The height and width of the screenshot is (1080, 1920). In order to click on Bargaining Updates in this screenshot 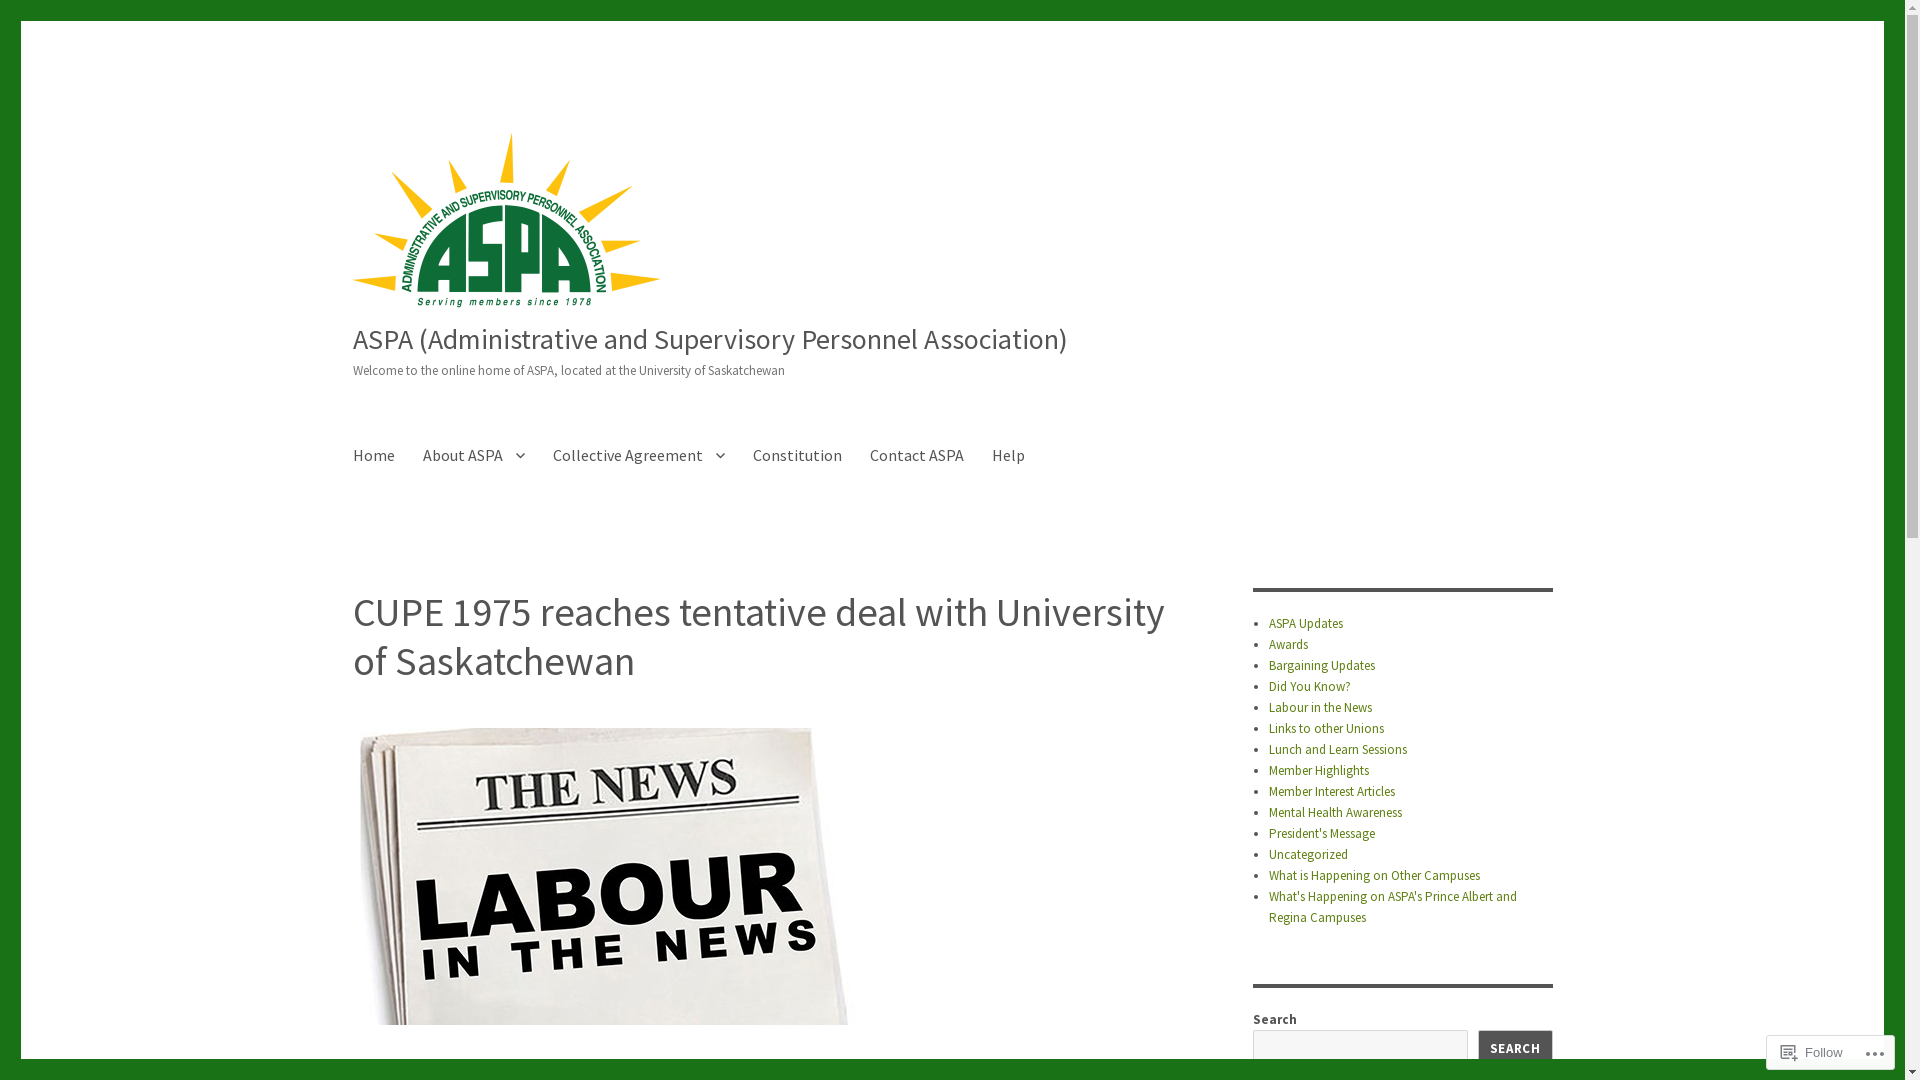, I will do `click(1322, 666)`.